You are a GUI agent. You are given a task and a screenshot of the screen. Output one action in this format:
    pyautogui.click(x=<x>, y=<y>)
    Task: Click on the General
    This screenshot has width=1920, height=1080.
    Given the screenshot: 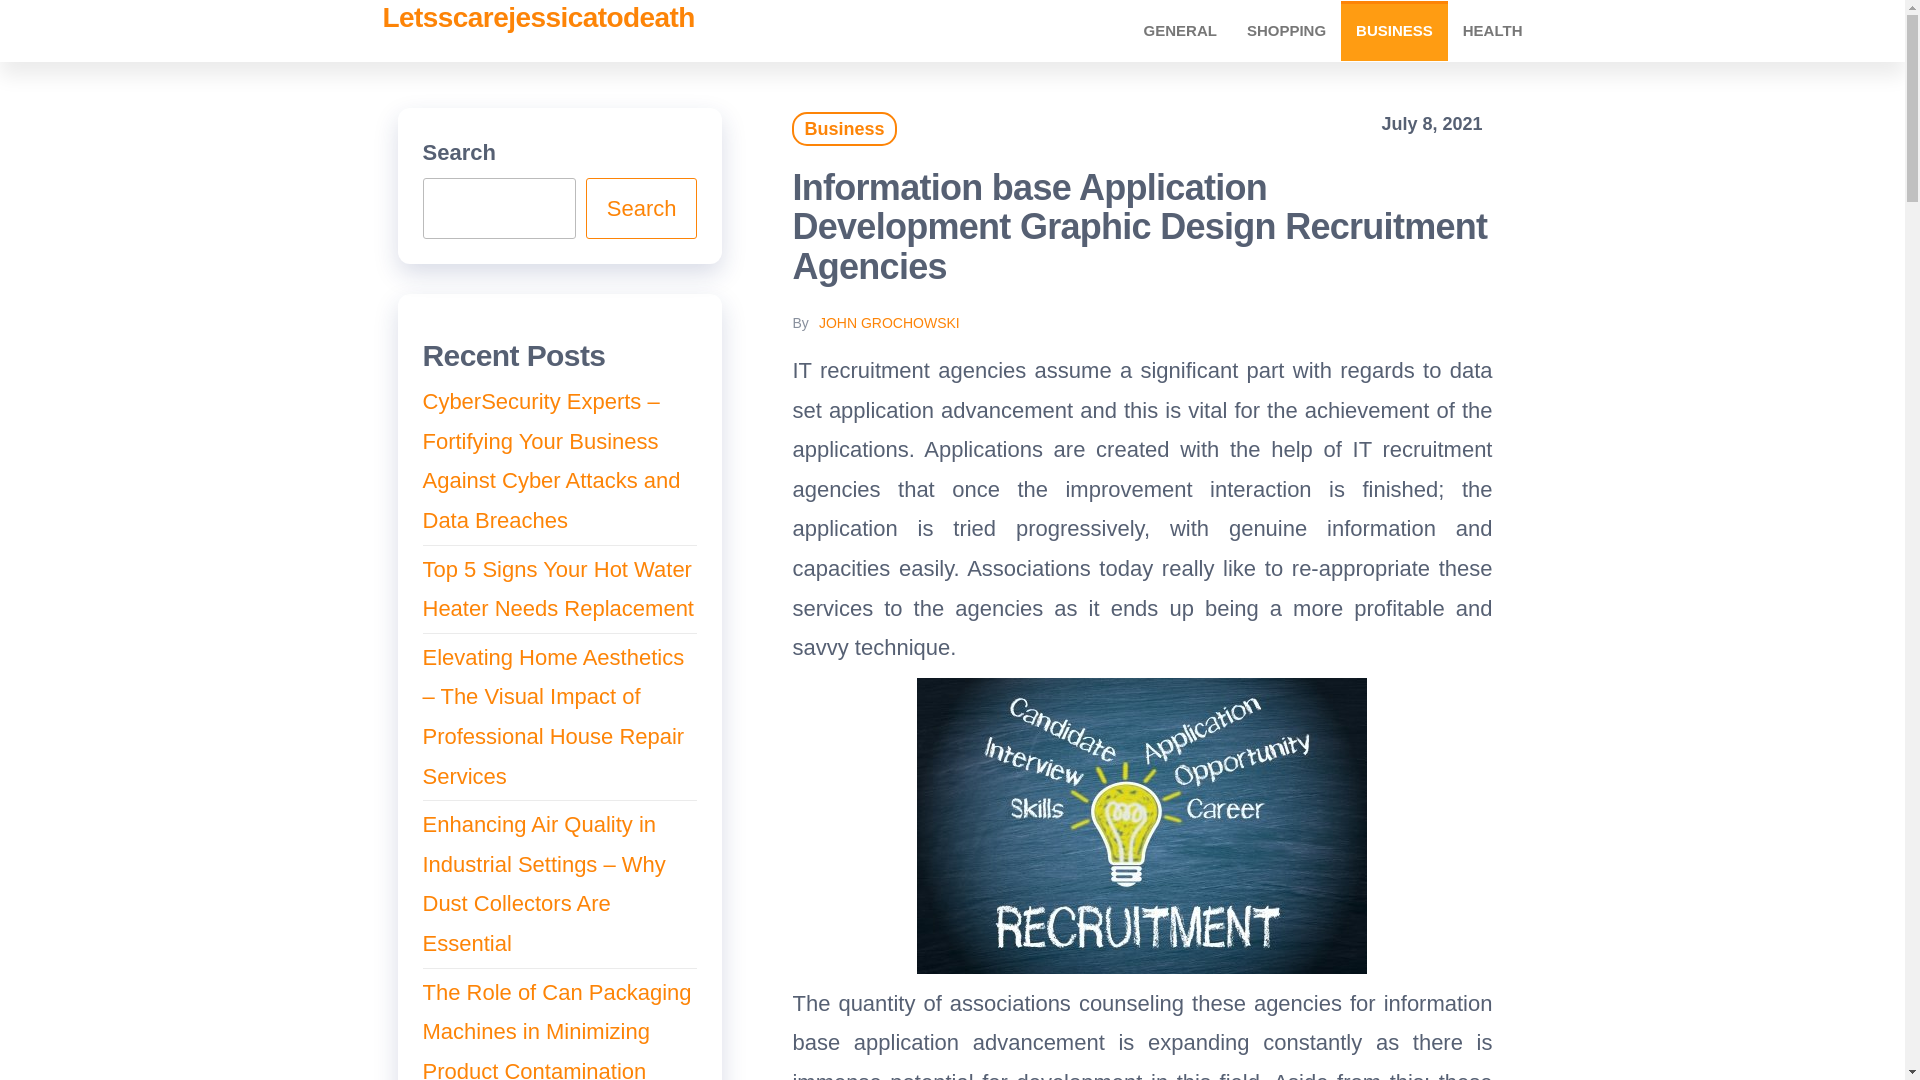 What is the action you would take?
    pyautogui.click(x=1180, y=30)
    